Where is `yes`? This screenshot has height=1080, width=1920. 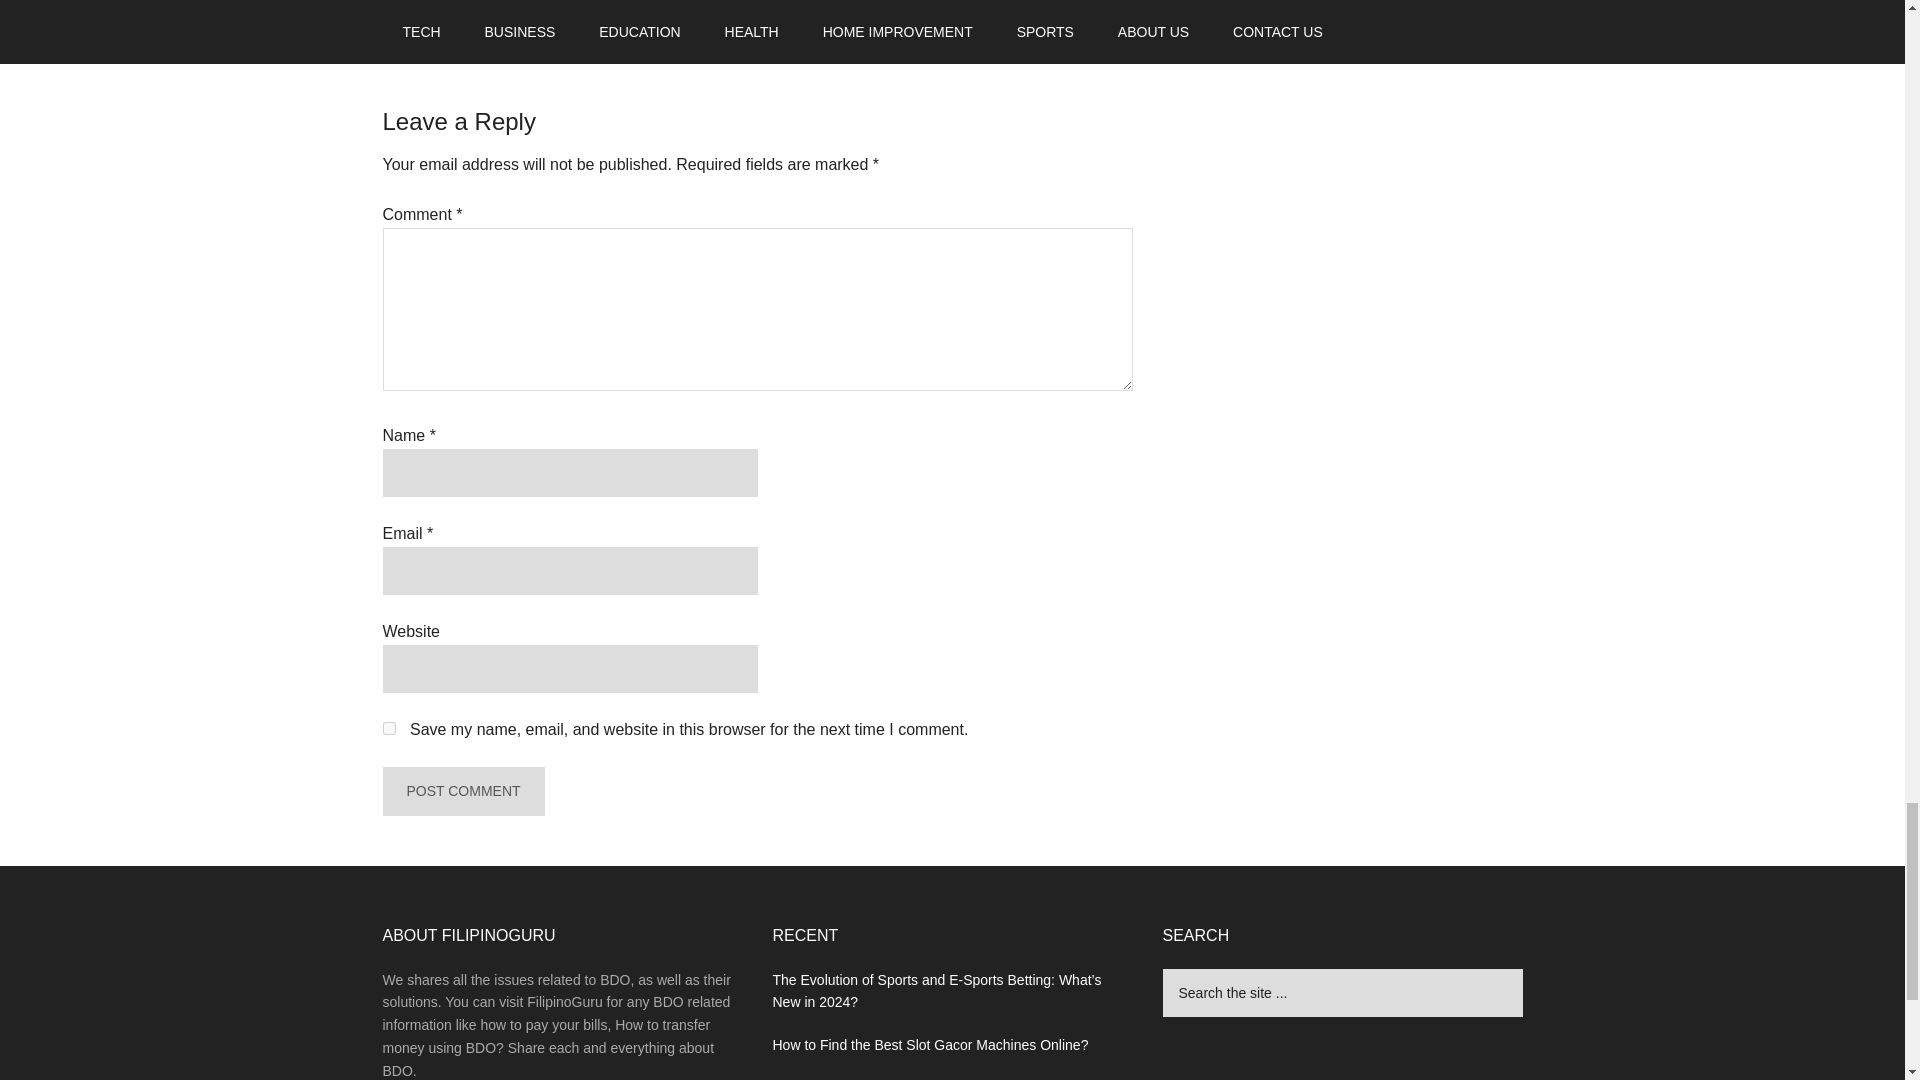
yes is located at coordinates (388, 728).